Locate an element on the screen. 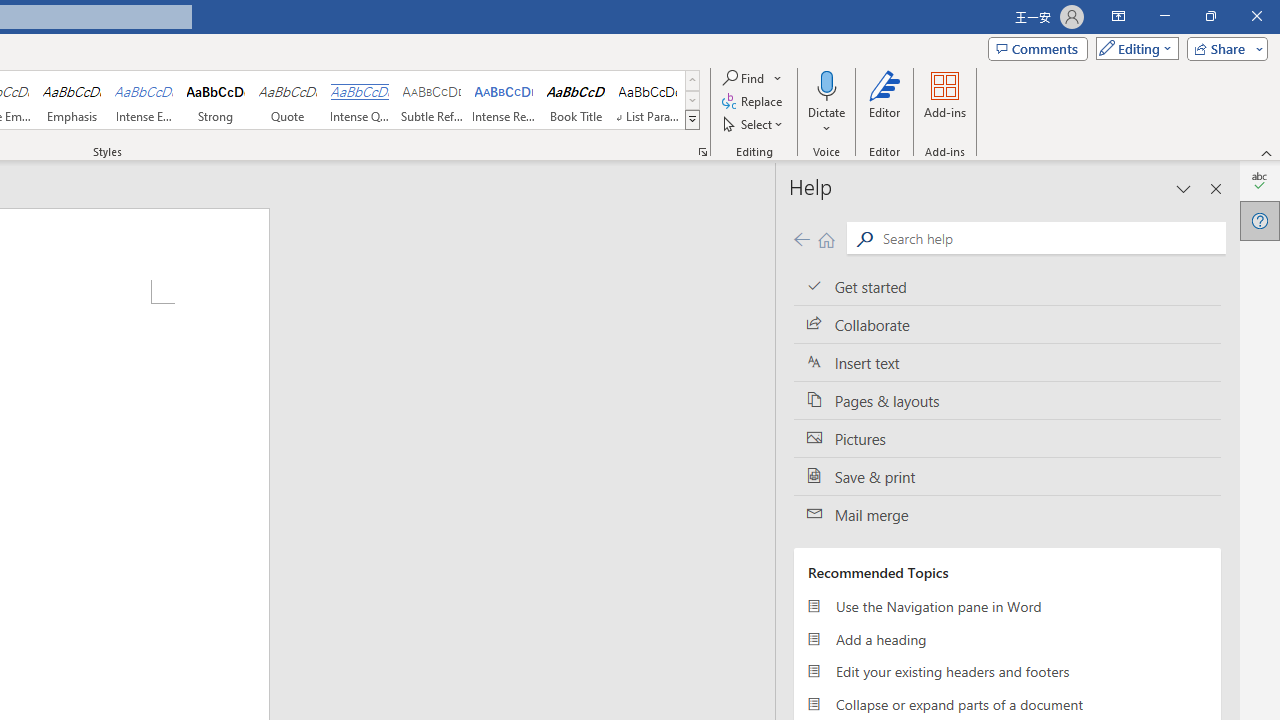 This screenshot has width=1280, height=720. Dictate is located at coordinates (826, 102).